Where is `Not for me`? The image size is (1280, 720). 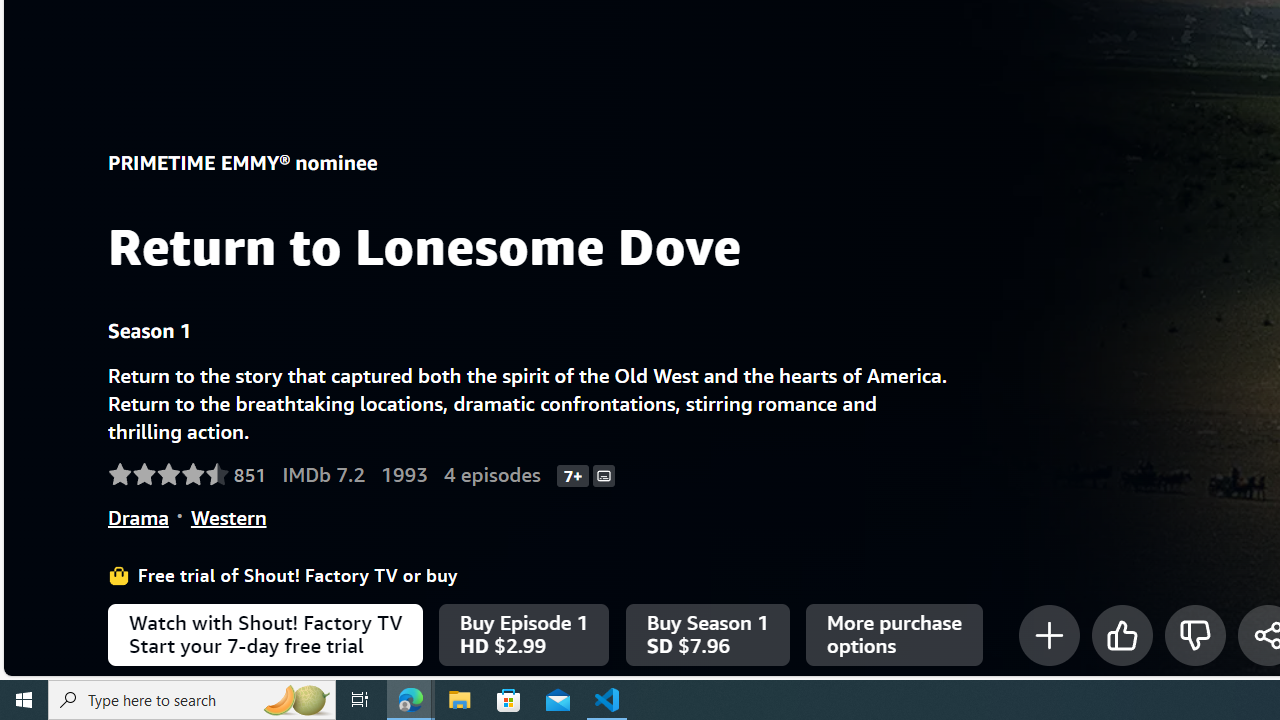 Not for me is located at coordinates (1194, 635).